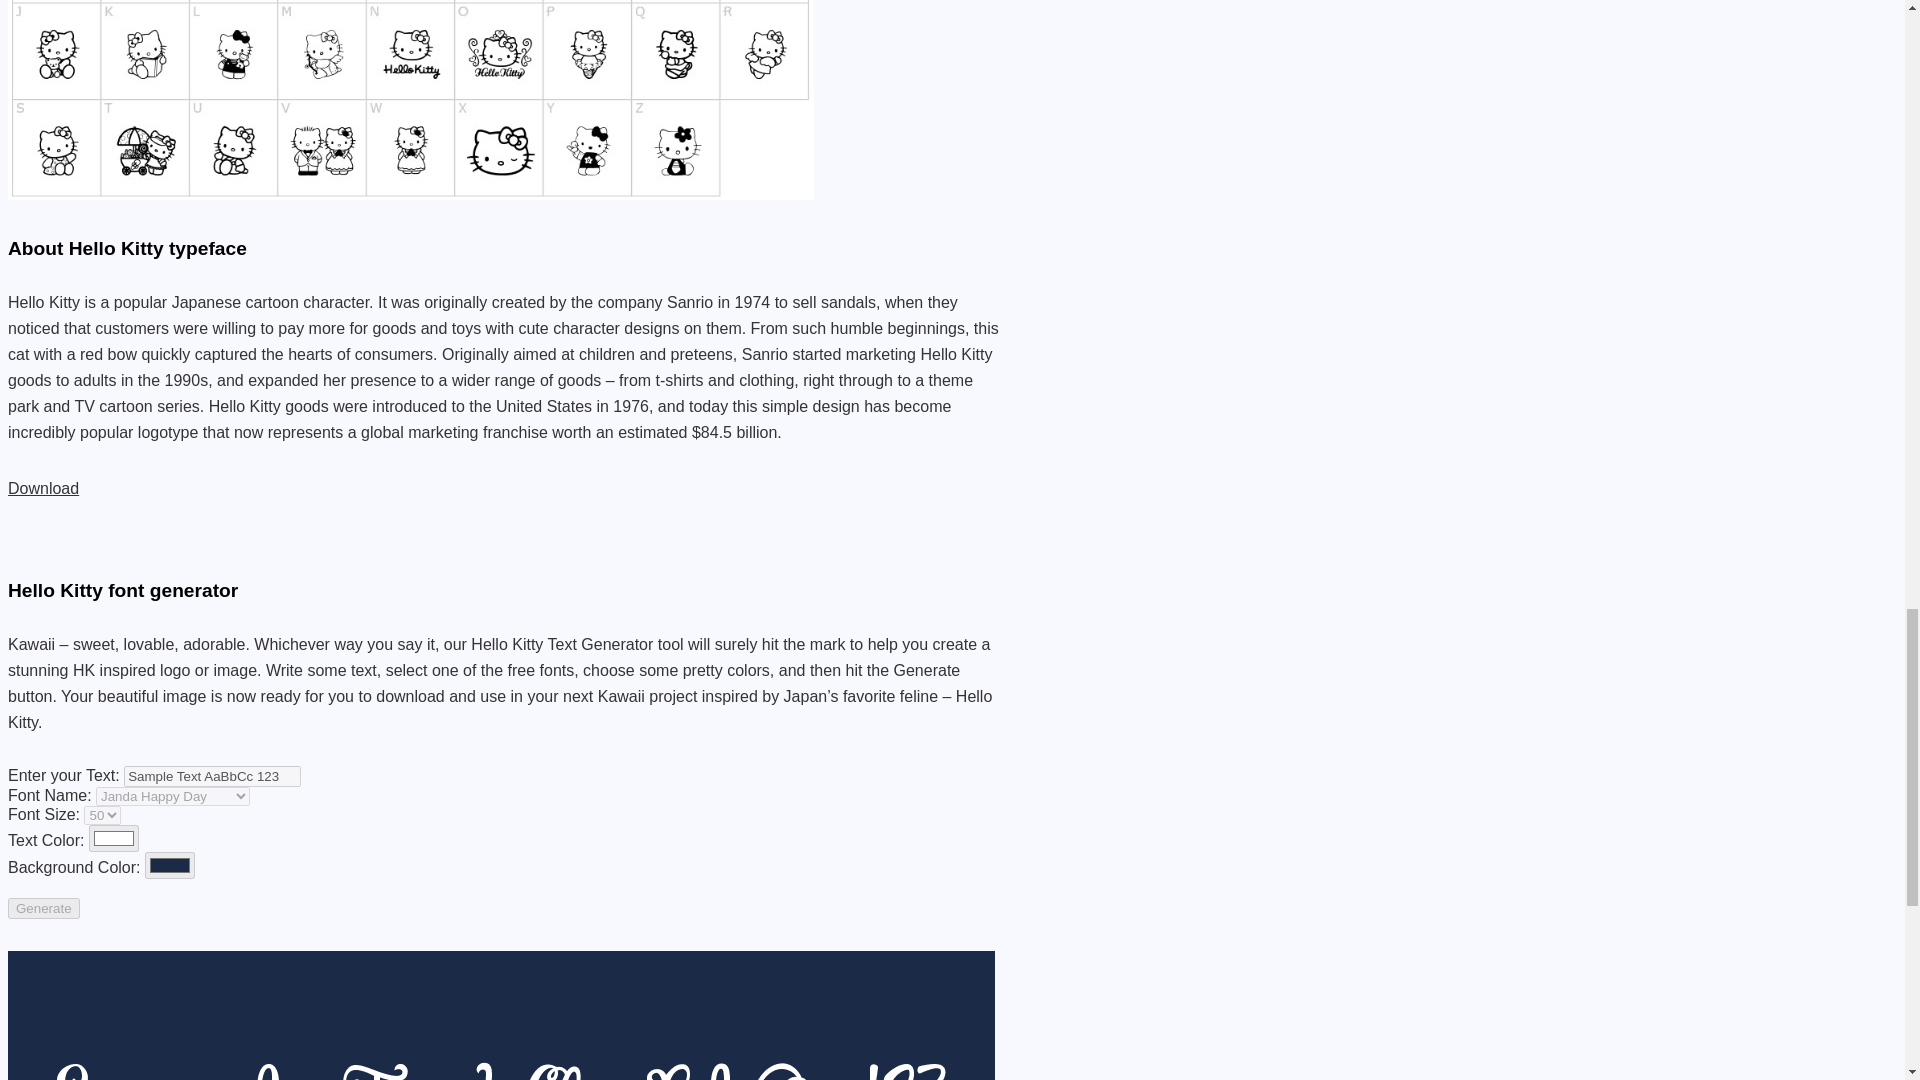 Image resolution: width=1920 pixels, height=1080 pixels. Describe the element at coordinates (170, 866) in the screenshot. I see `Choose your color` at that location.